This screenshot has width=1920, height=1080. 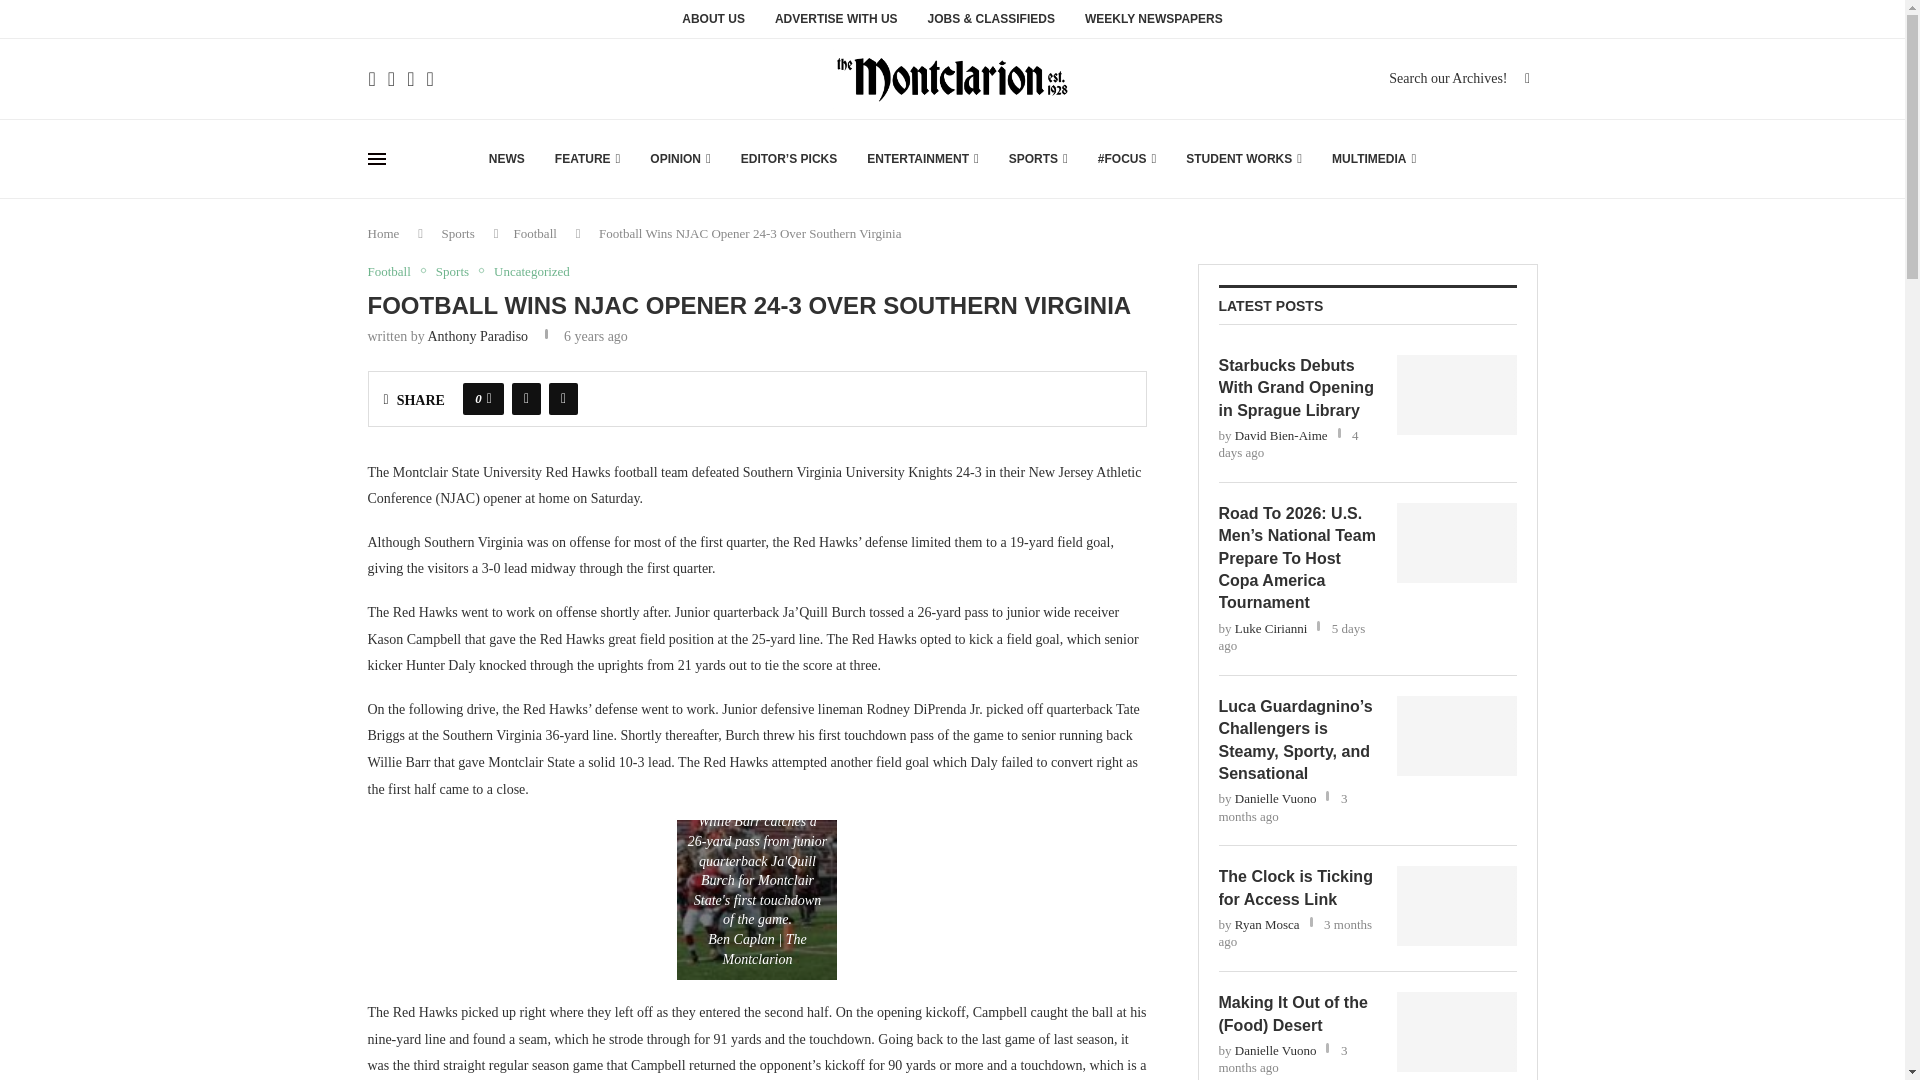 What do you see at coordinates (1456, 395) in the screenshot?
I see `Starbucks Debuts With Grand Opening in Sprague Library` at bounding box center [1456, 395].